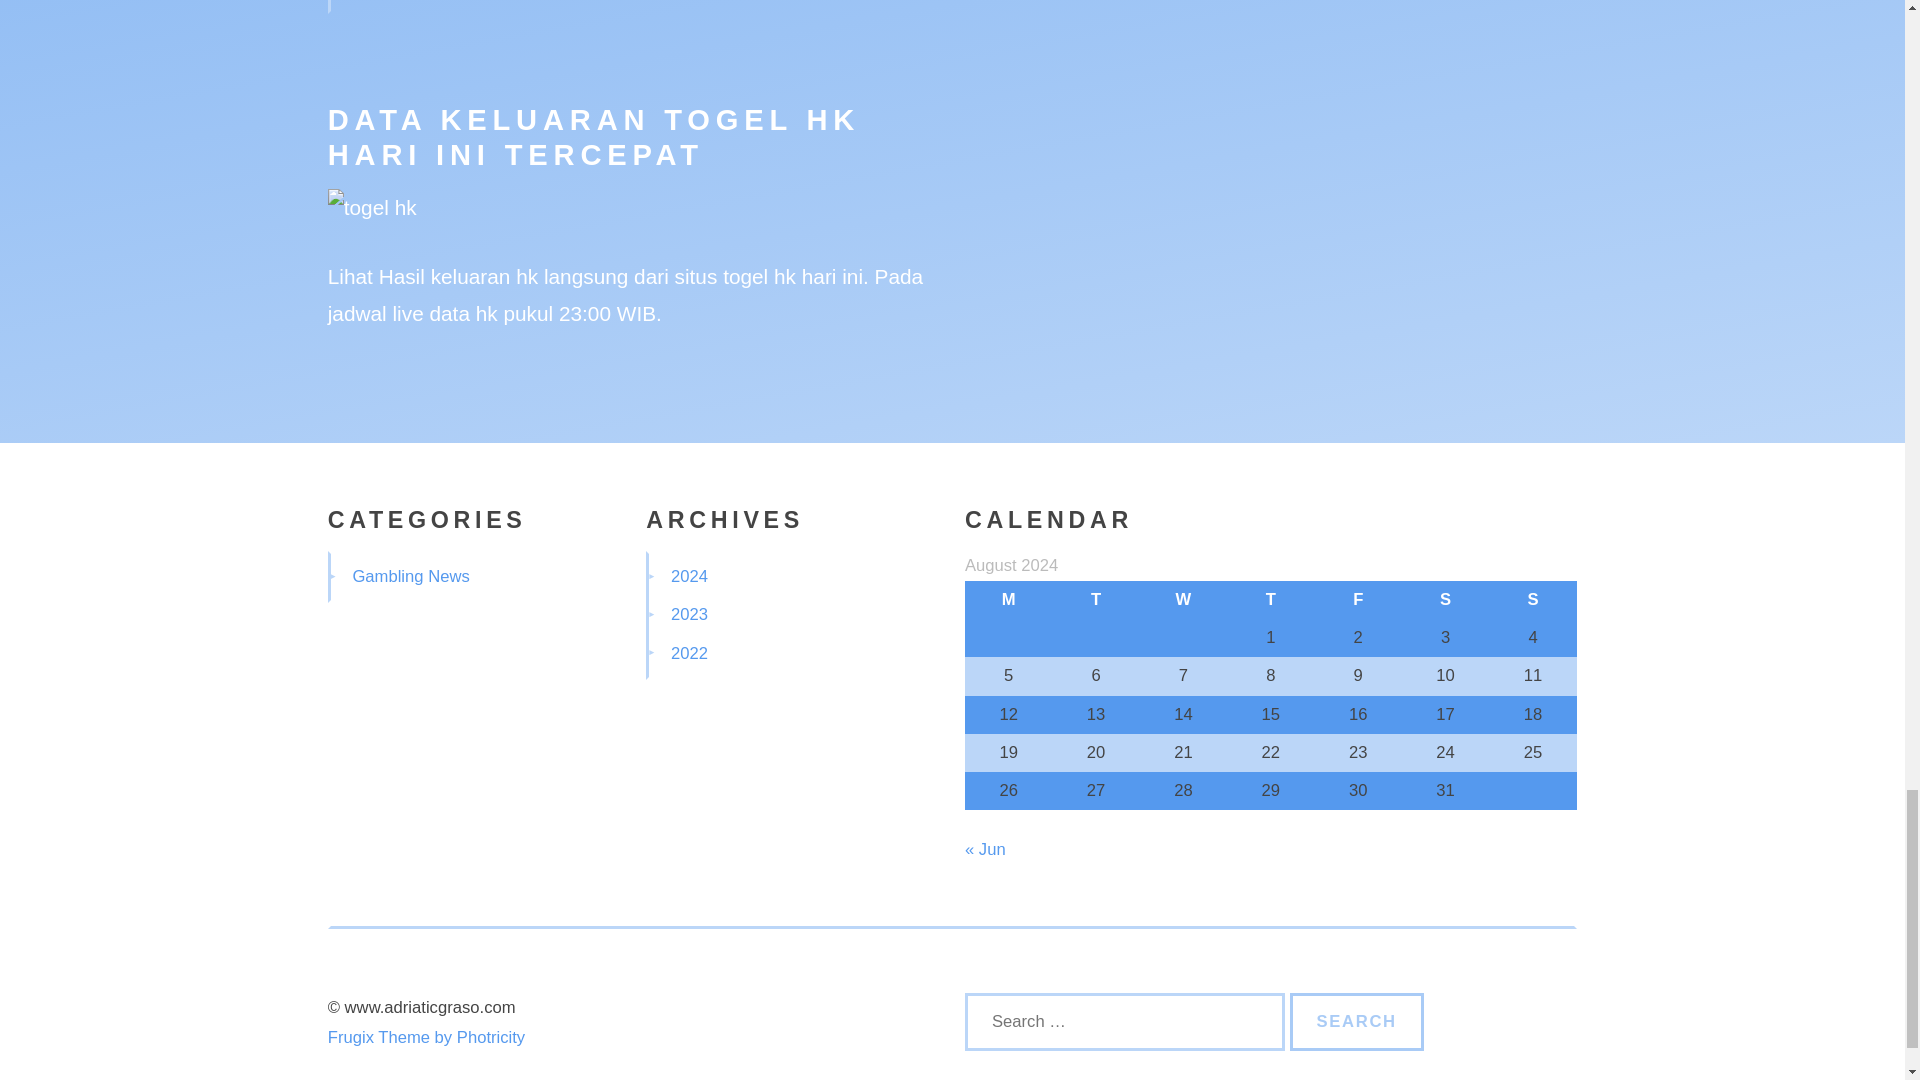 The image size is (1920, 1080). Describe the element at coordinates (372, 207) in the screenshot. I see `togel hk` at that location.